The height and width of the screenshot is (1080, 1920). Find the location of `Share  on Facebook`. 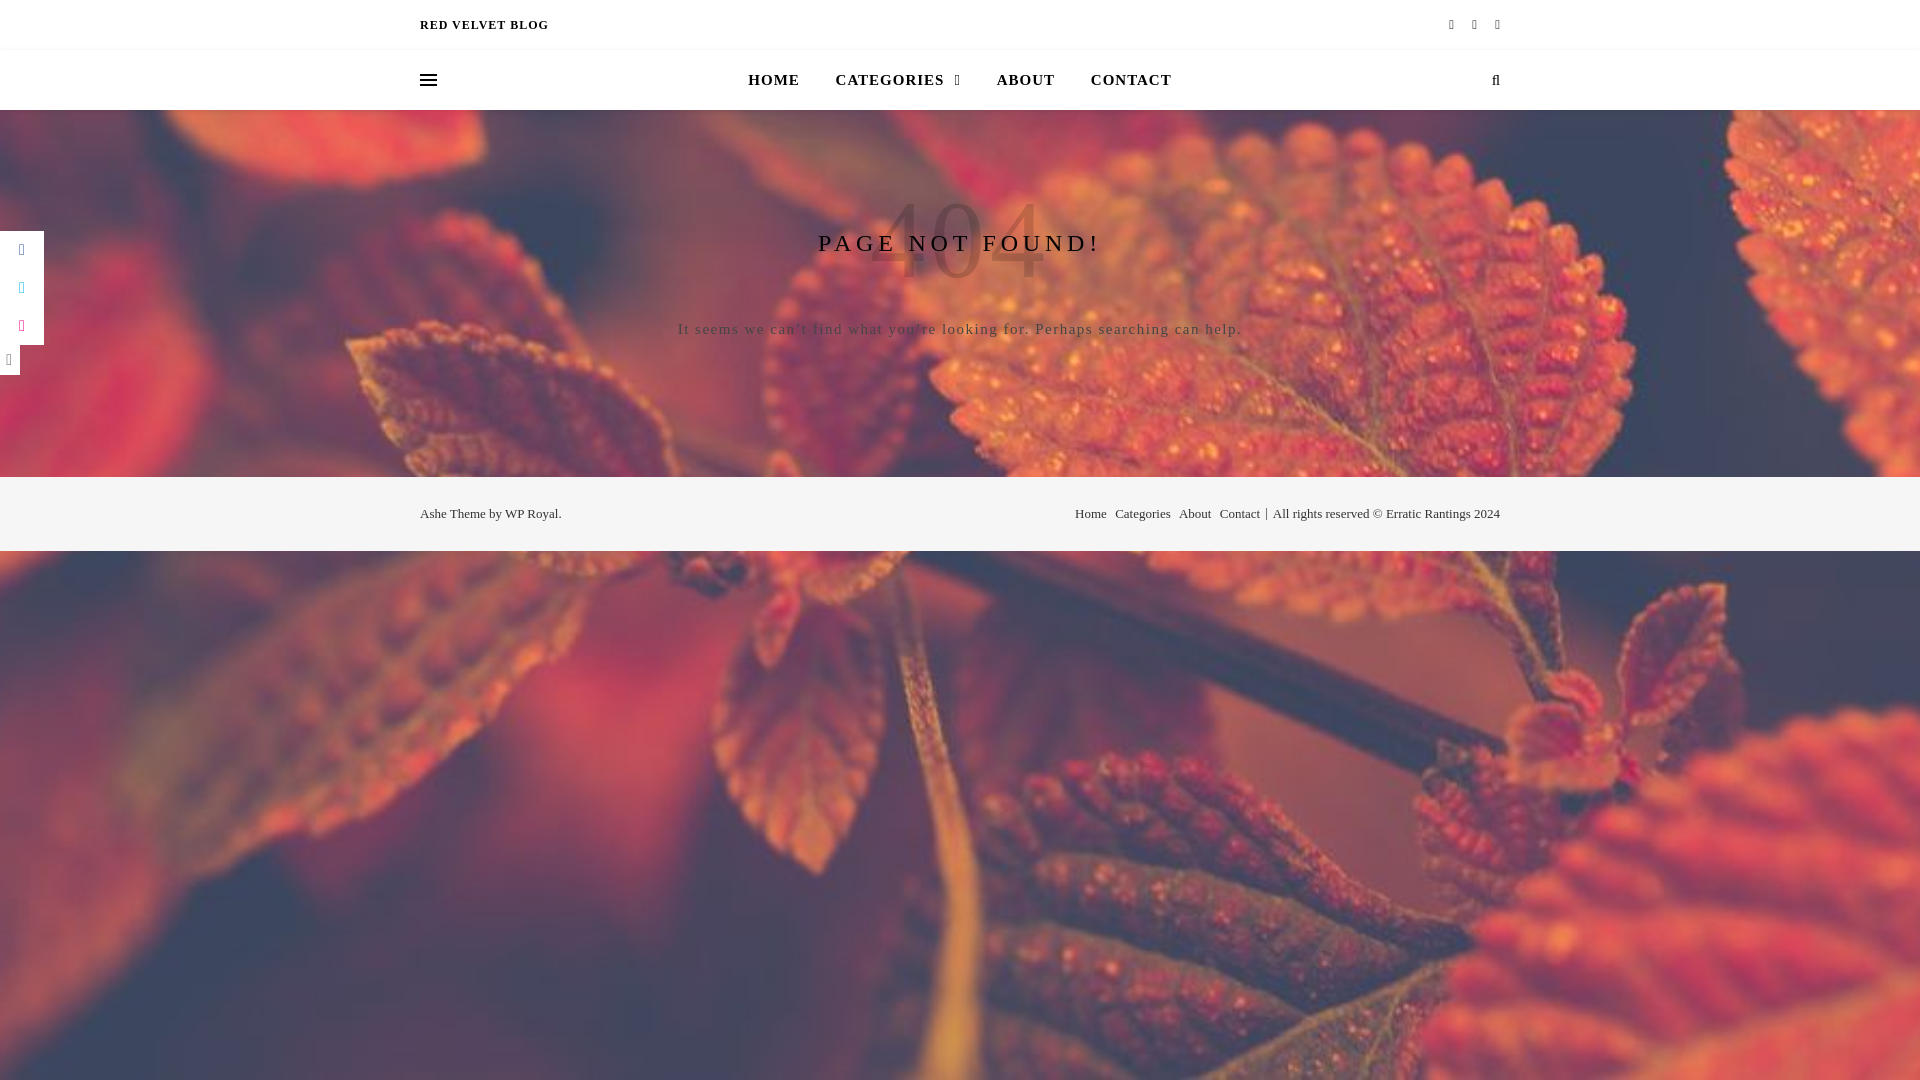

Share  on Facebook is located at coordinates (22, 250).